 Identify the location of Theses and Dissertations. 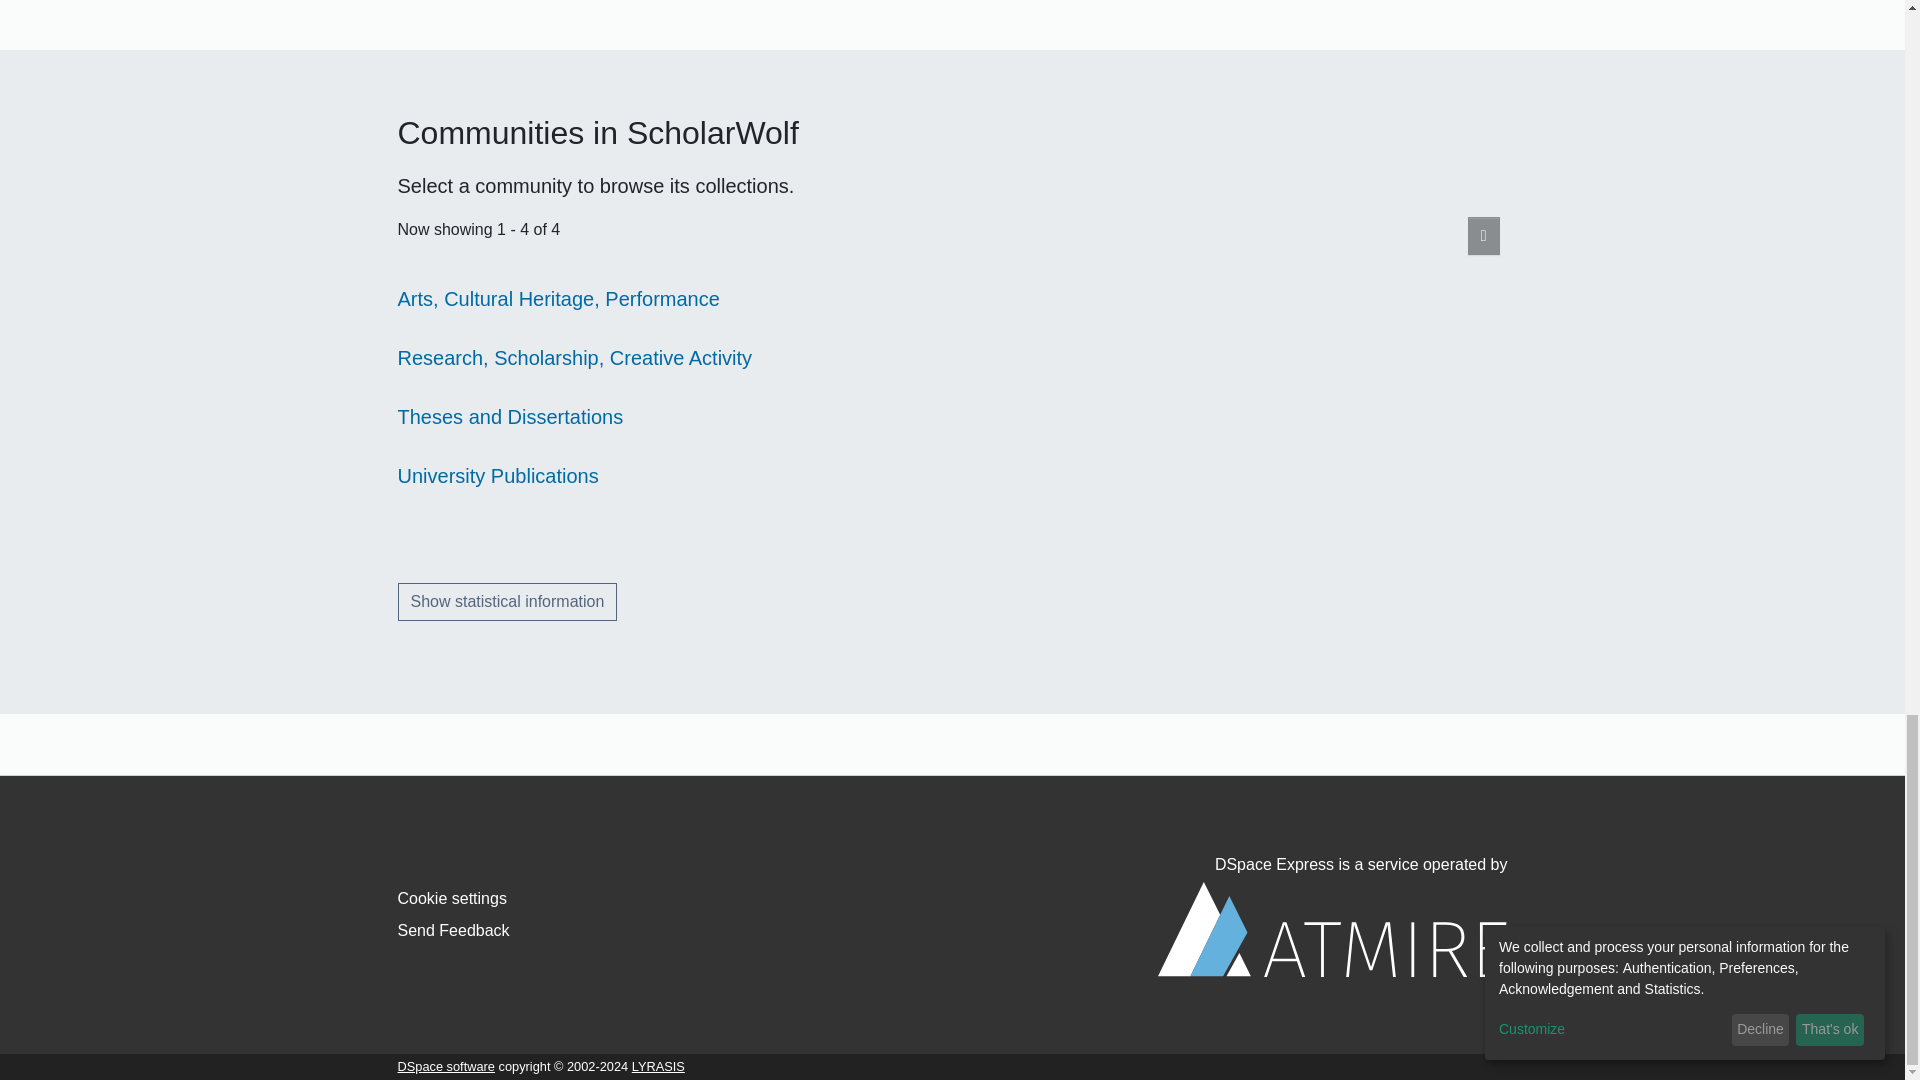
(510, 416).